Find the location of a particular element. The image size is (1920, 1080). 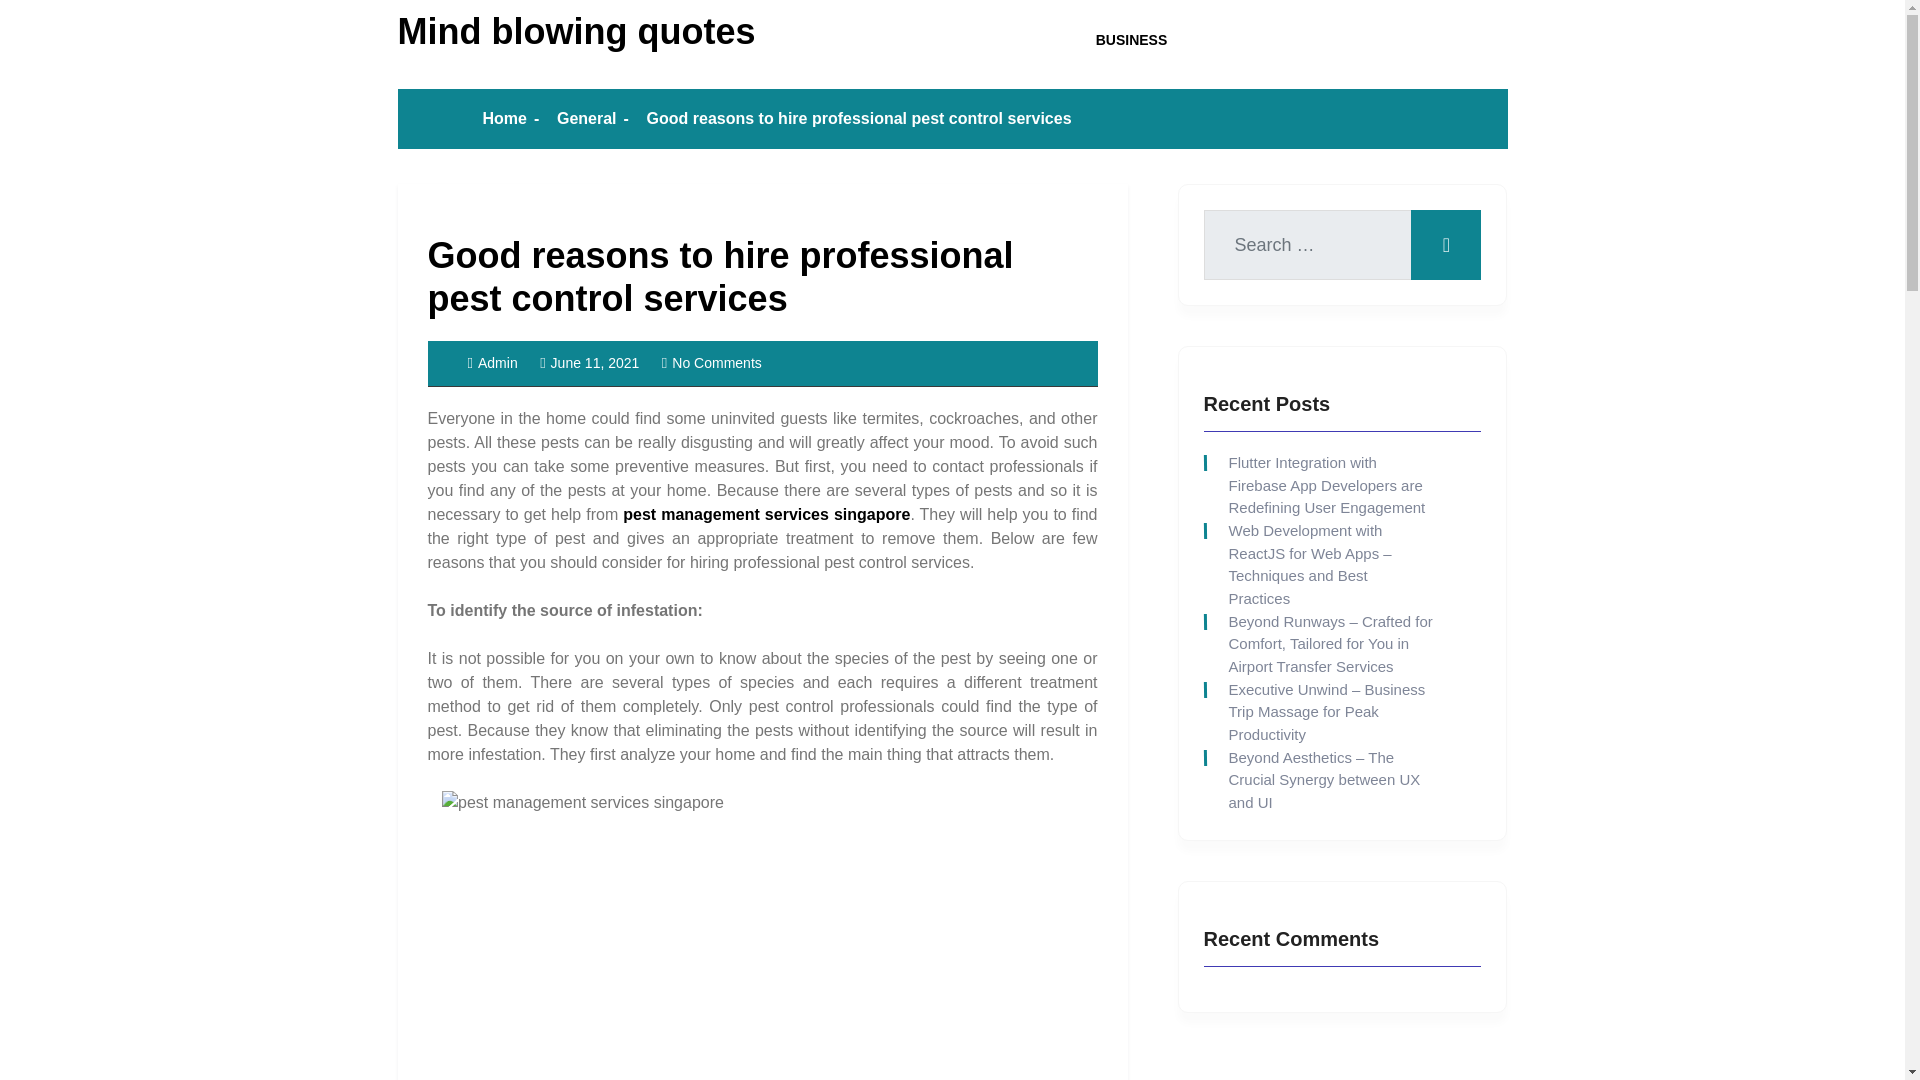

Home is located at coordinates (504, 118).